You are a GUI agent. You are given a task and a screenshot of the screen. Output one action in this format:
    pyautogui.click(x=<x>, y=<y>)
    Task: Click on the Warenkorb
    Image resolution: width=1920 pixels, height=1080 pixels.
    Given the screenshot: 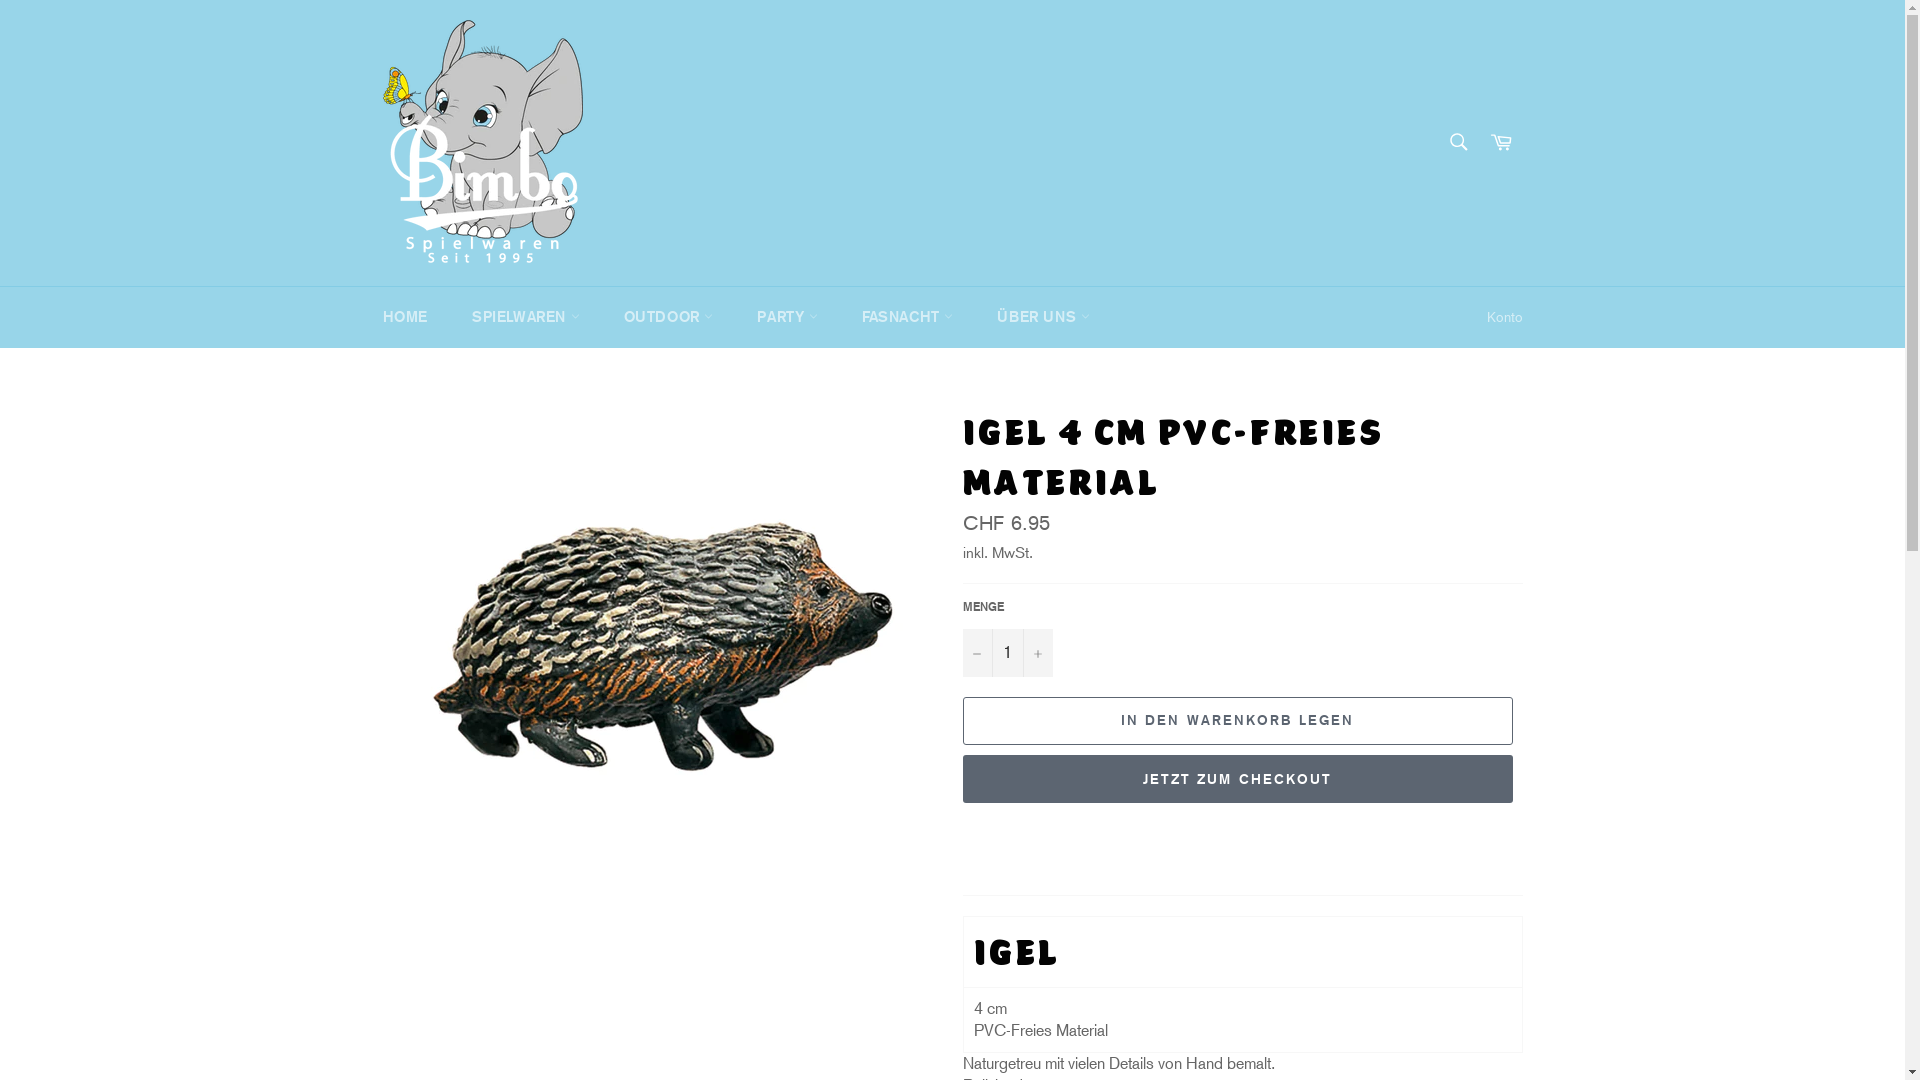 What is the action you would take?
    pyautogui.click(x=1501, y=142)
    